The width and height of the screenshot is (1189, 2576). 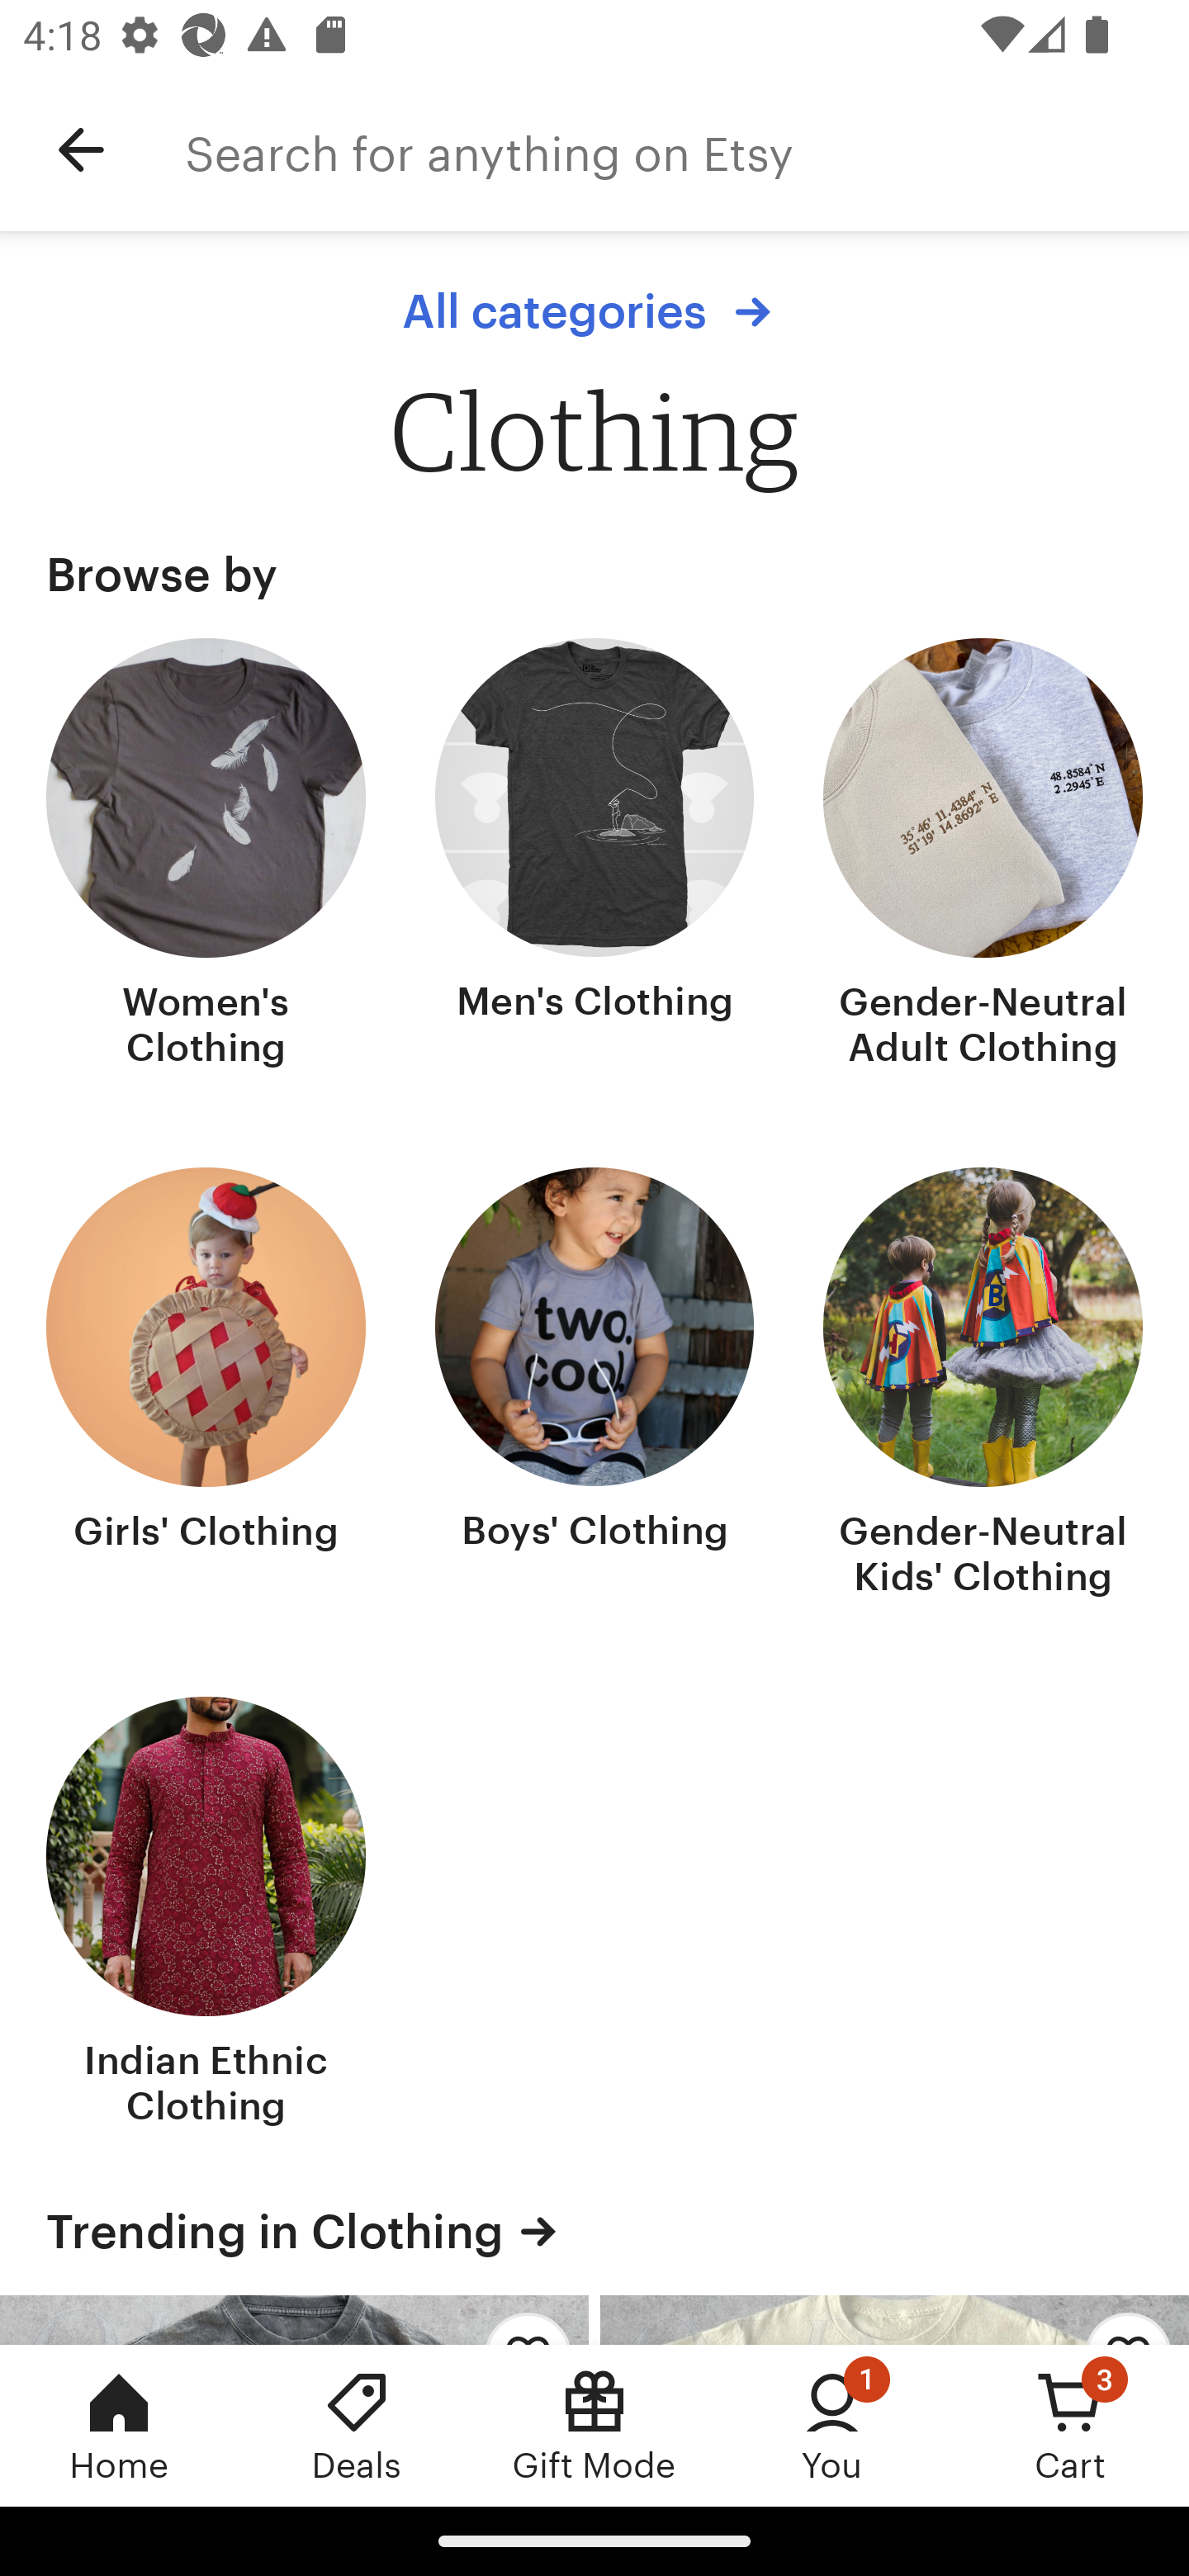 What do you see at coordinates (206, 1385) in the screenshot?
I see `Girls' Clothing` at bounding box center [206, 1385].